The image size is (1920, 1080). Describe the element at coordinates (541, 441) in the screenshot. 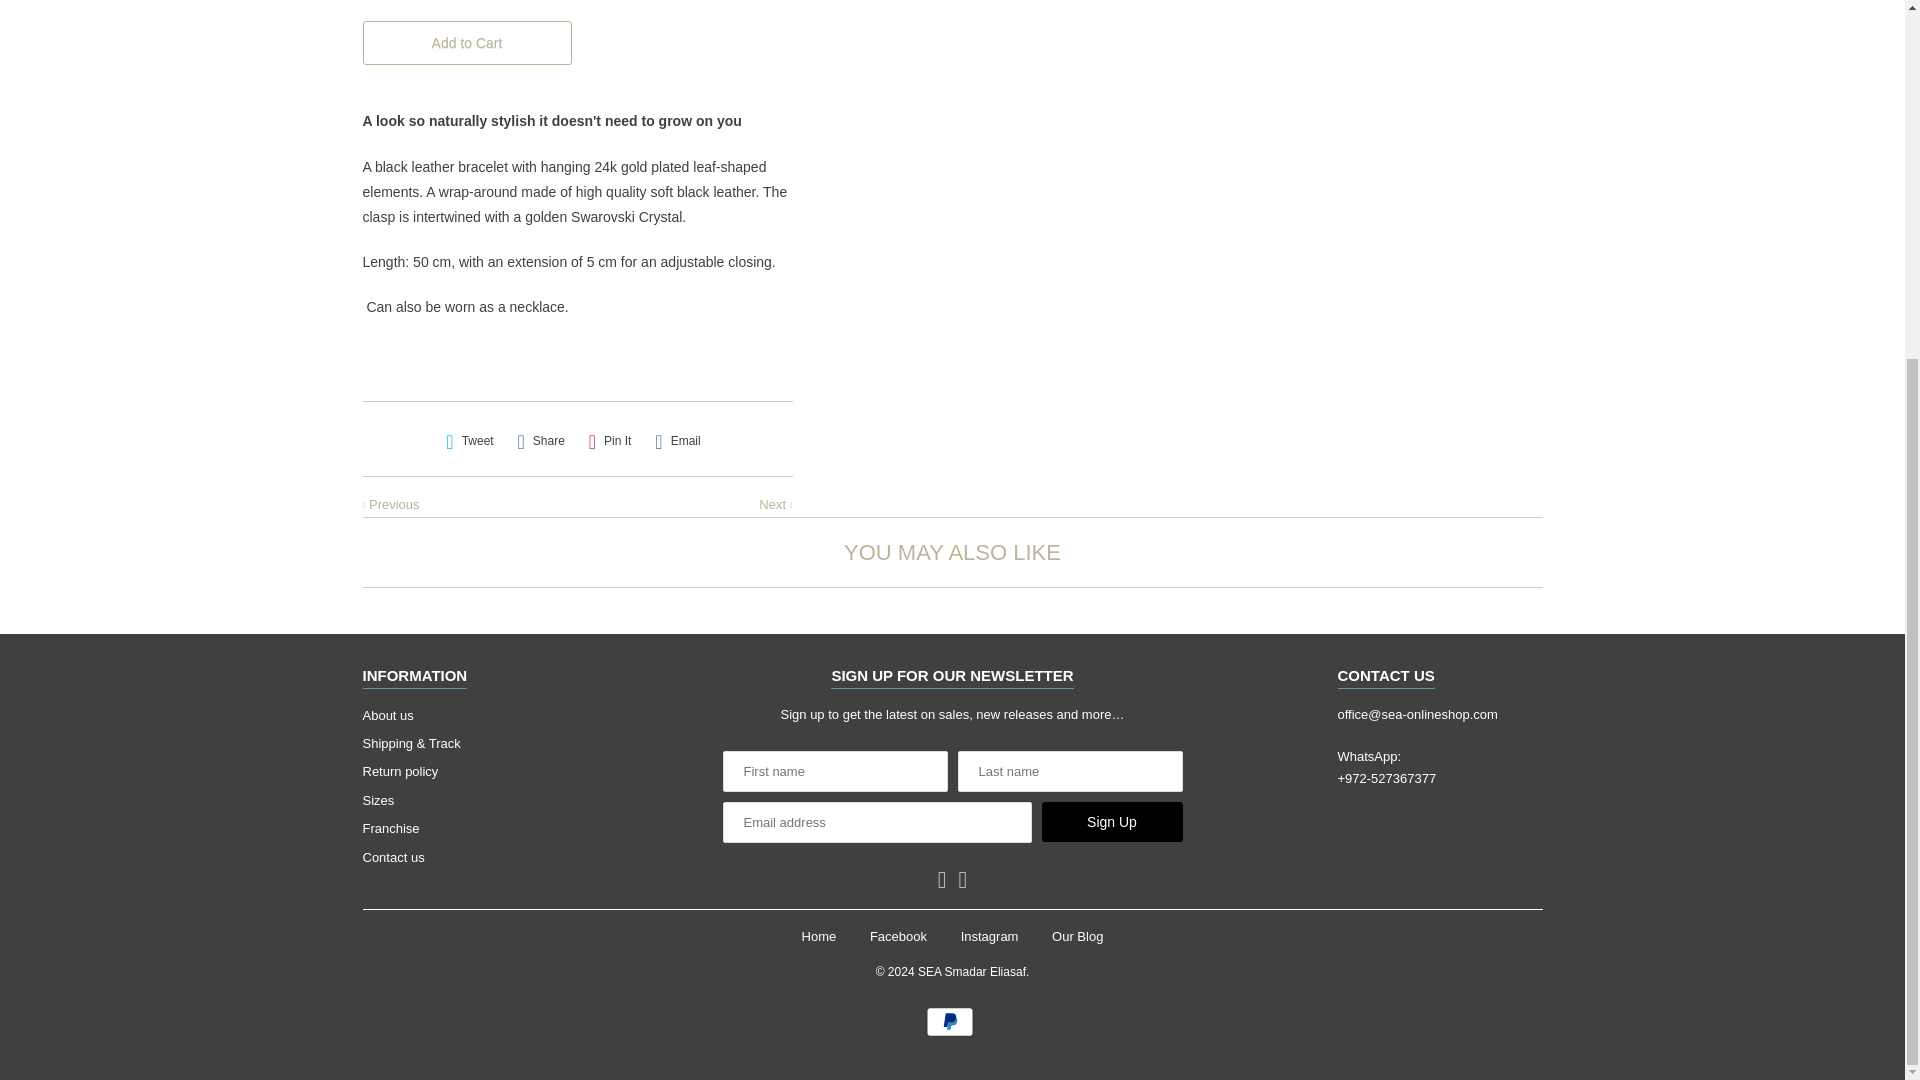

I see `Share this on Facebook` at that location.